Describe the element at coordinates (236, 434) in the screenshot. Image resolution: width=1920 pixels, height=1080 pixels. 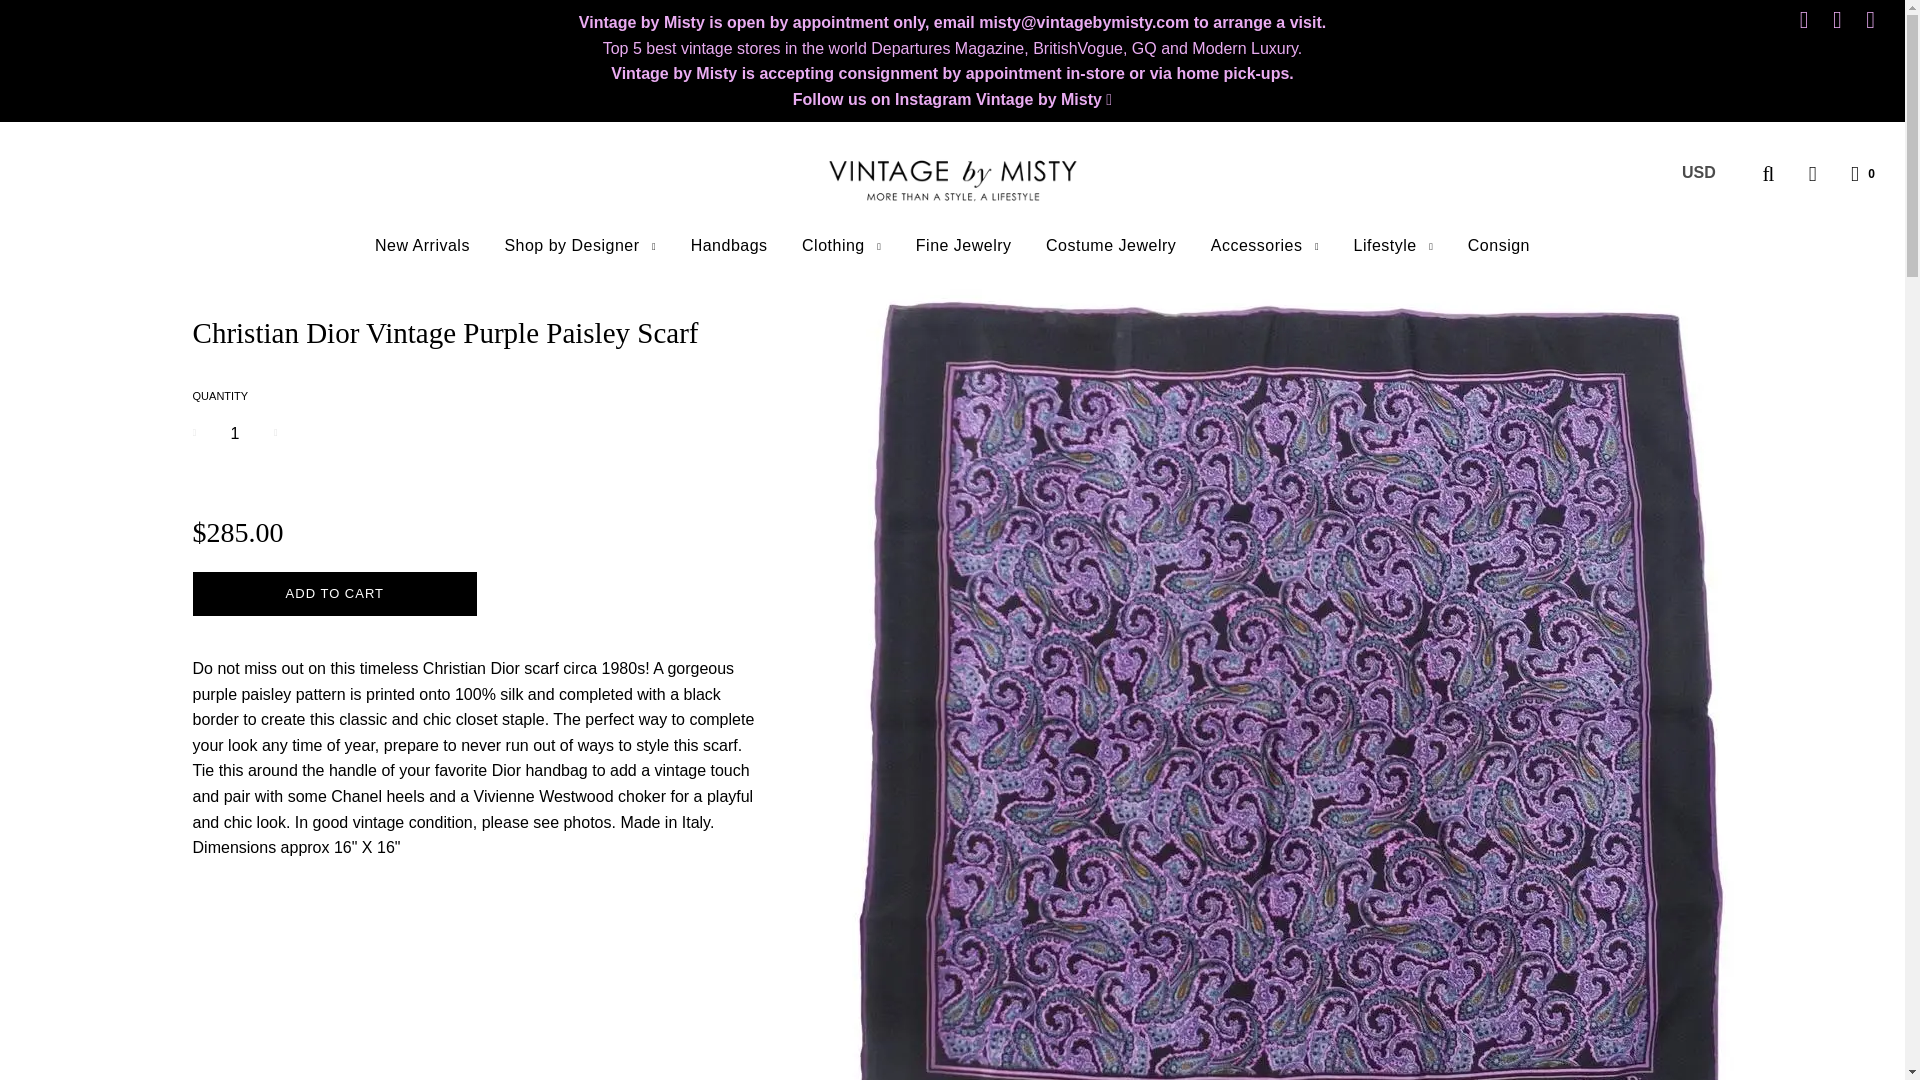
I see `1` at that location.